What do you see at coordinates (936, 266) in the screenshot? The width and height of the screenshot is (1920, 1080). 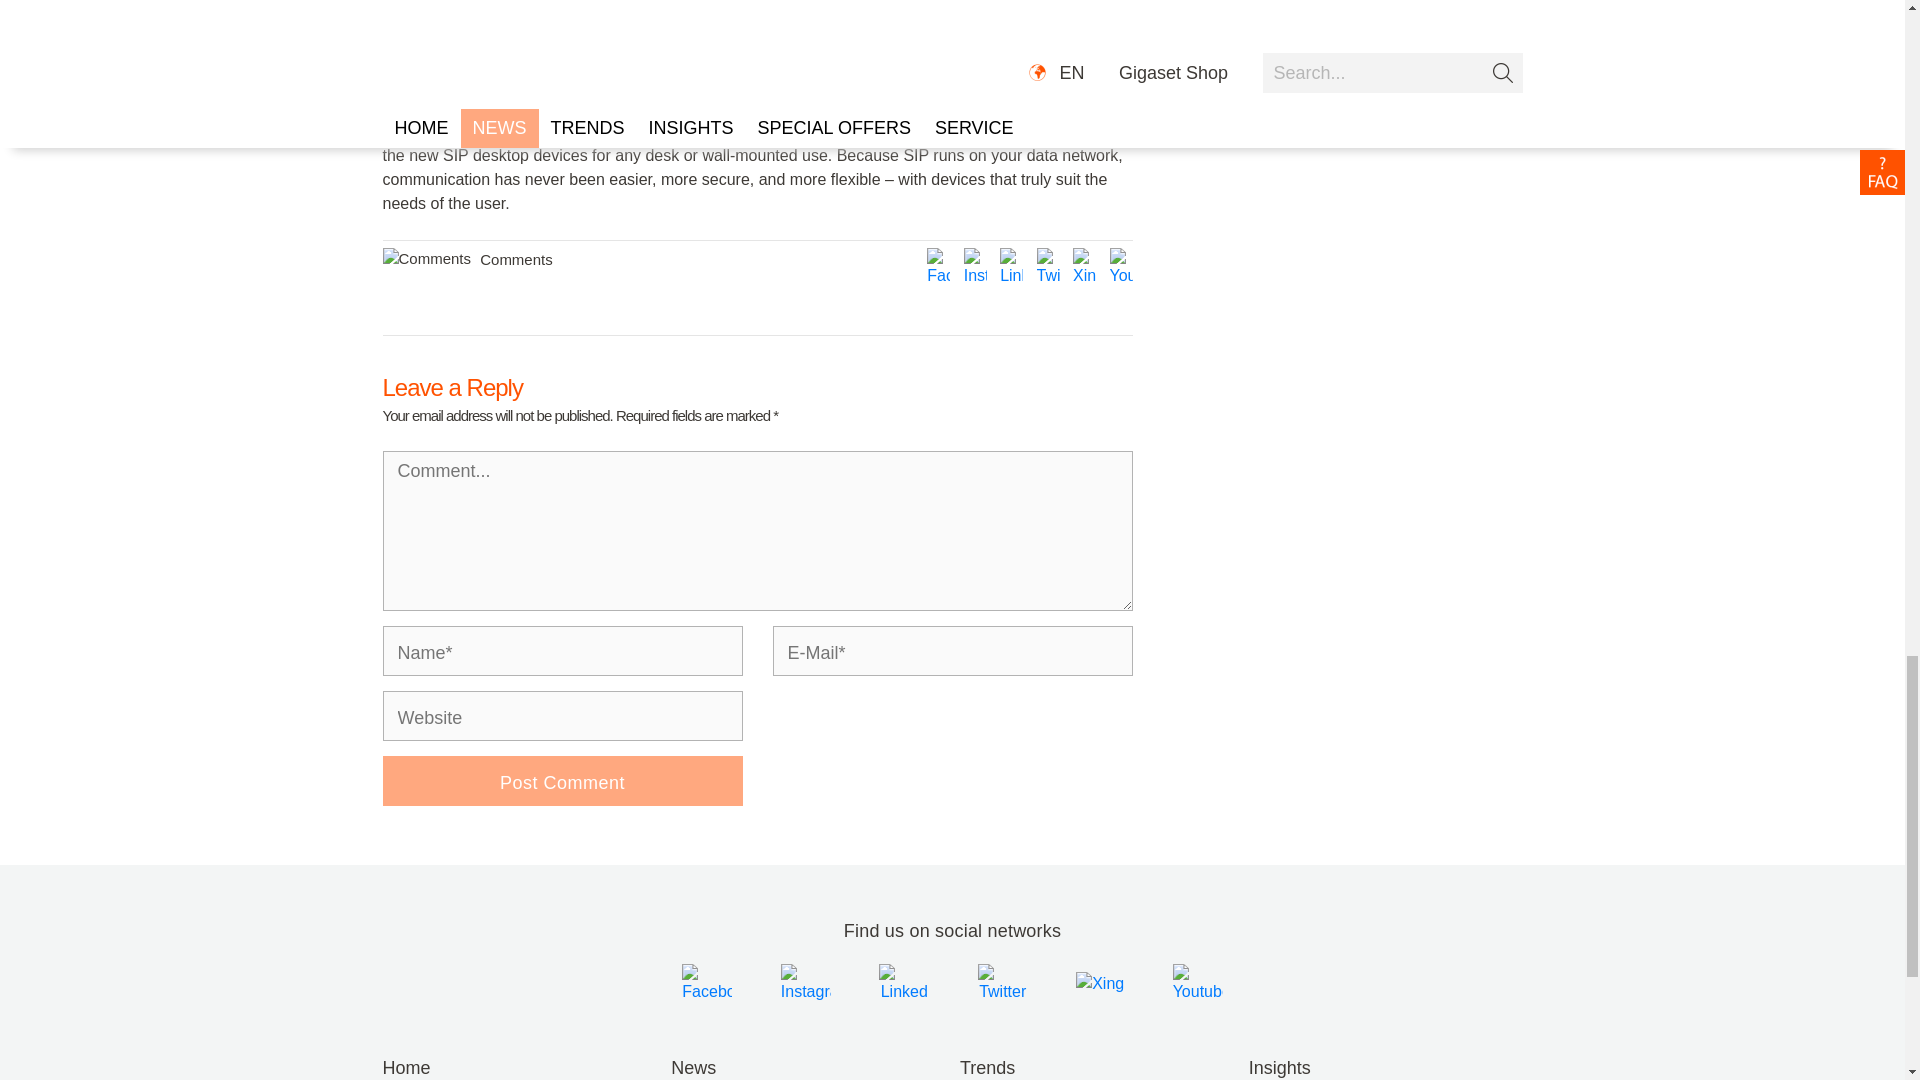 I see `Share on Facebook` at bounding box center [936, 266].